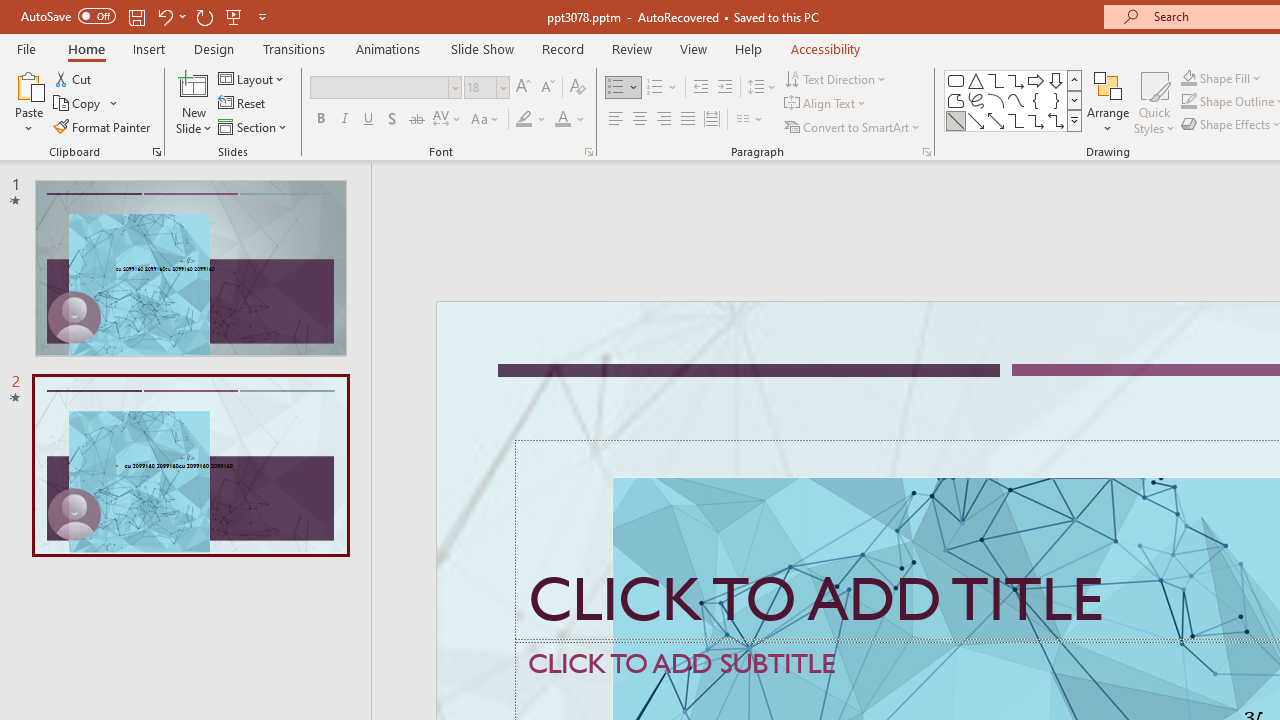  Describe the element at coordinates (1056, 120) in the screenshot. I see `Connector: Elbow Double-Arrow` at that location.